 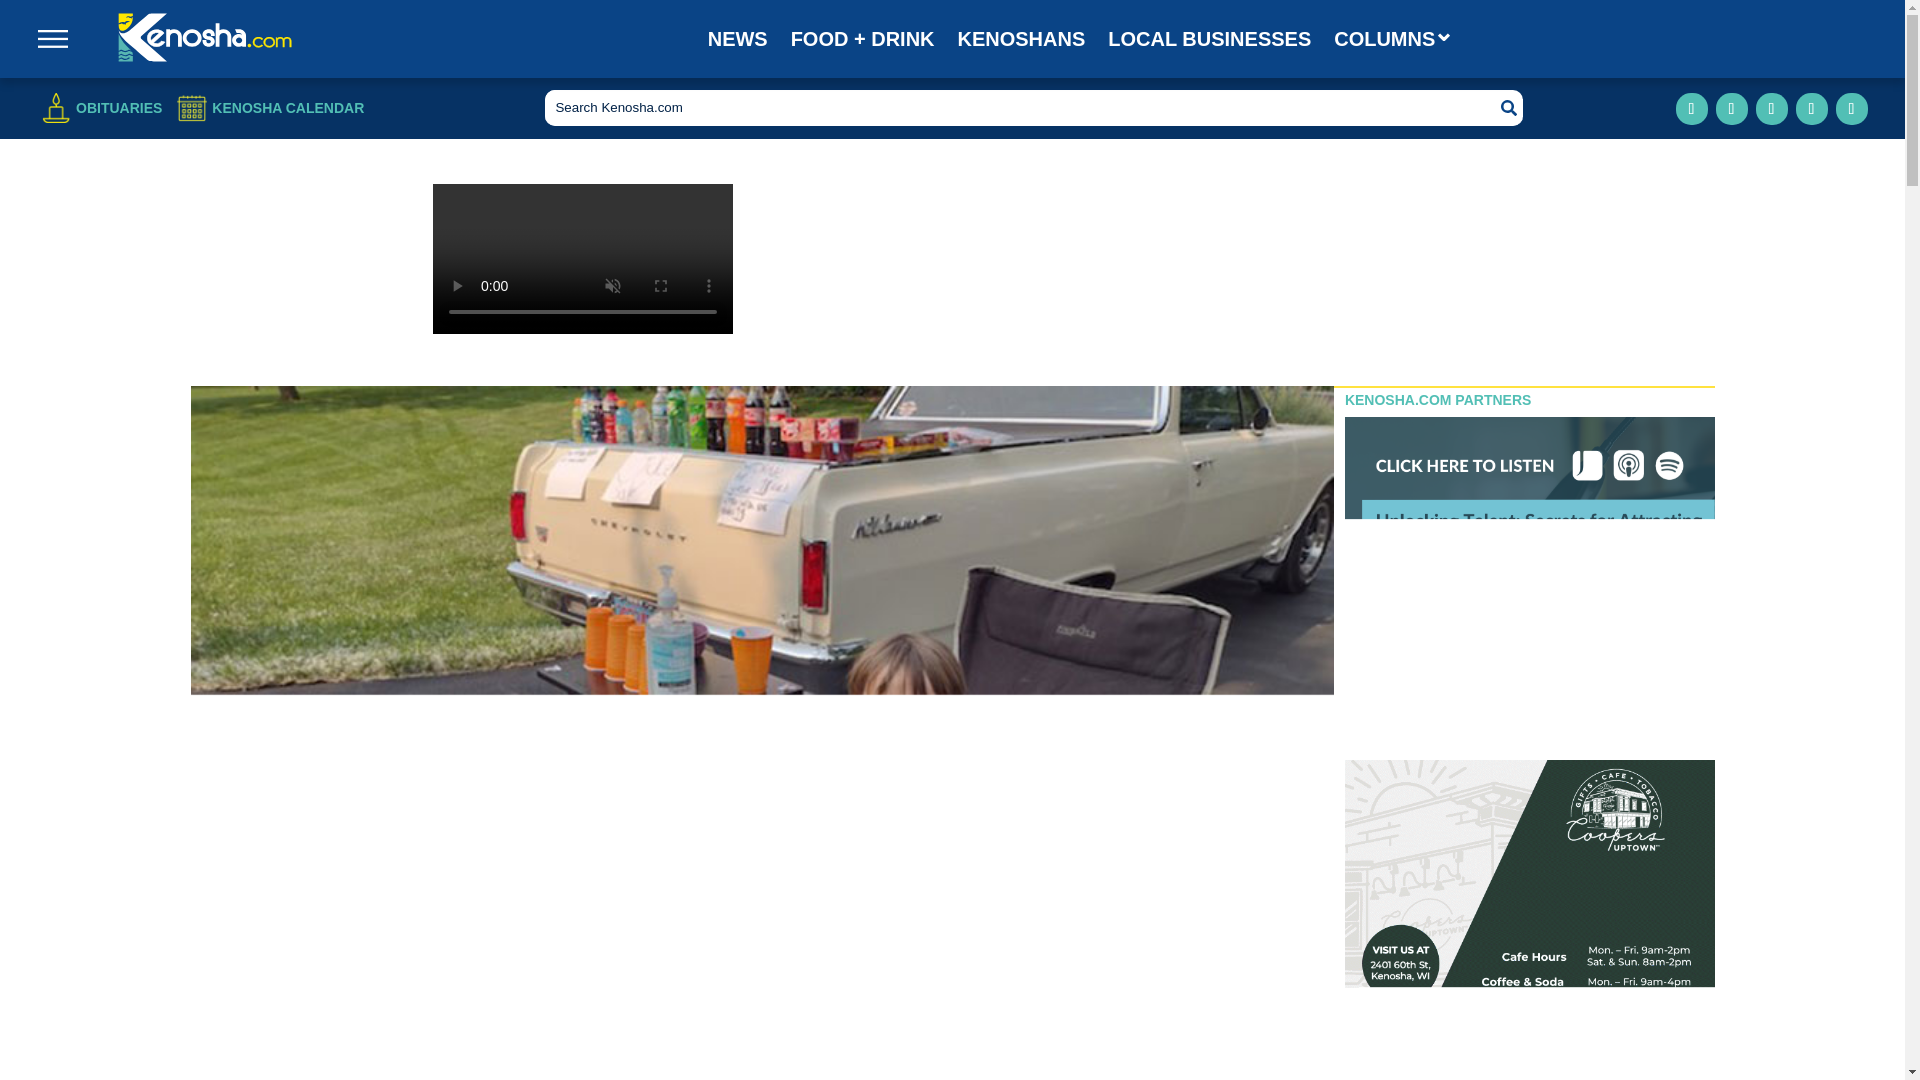 What do you see at coordinates (1772, 108) in the screenshot?
I see `Follow on LinkedIn` at bounding box center [1772, 108].